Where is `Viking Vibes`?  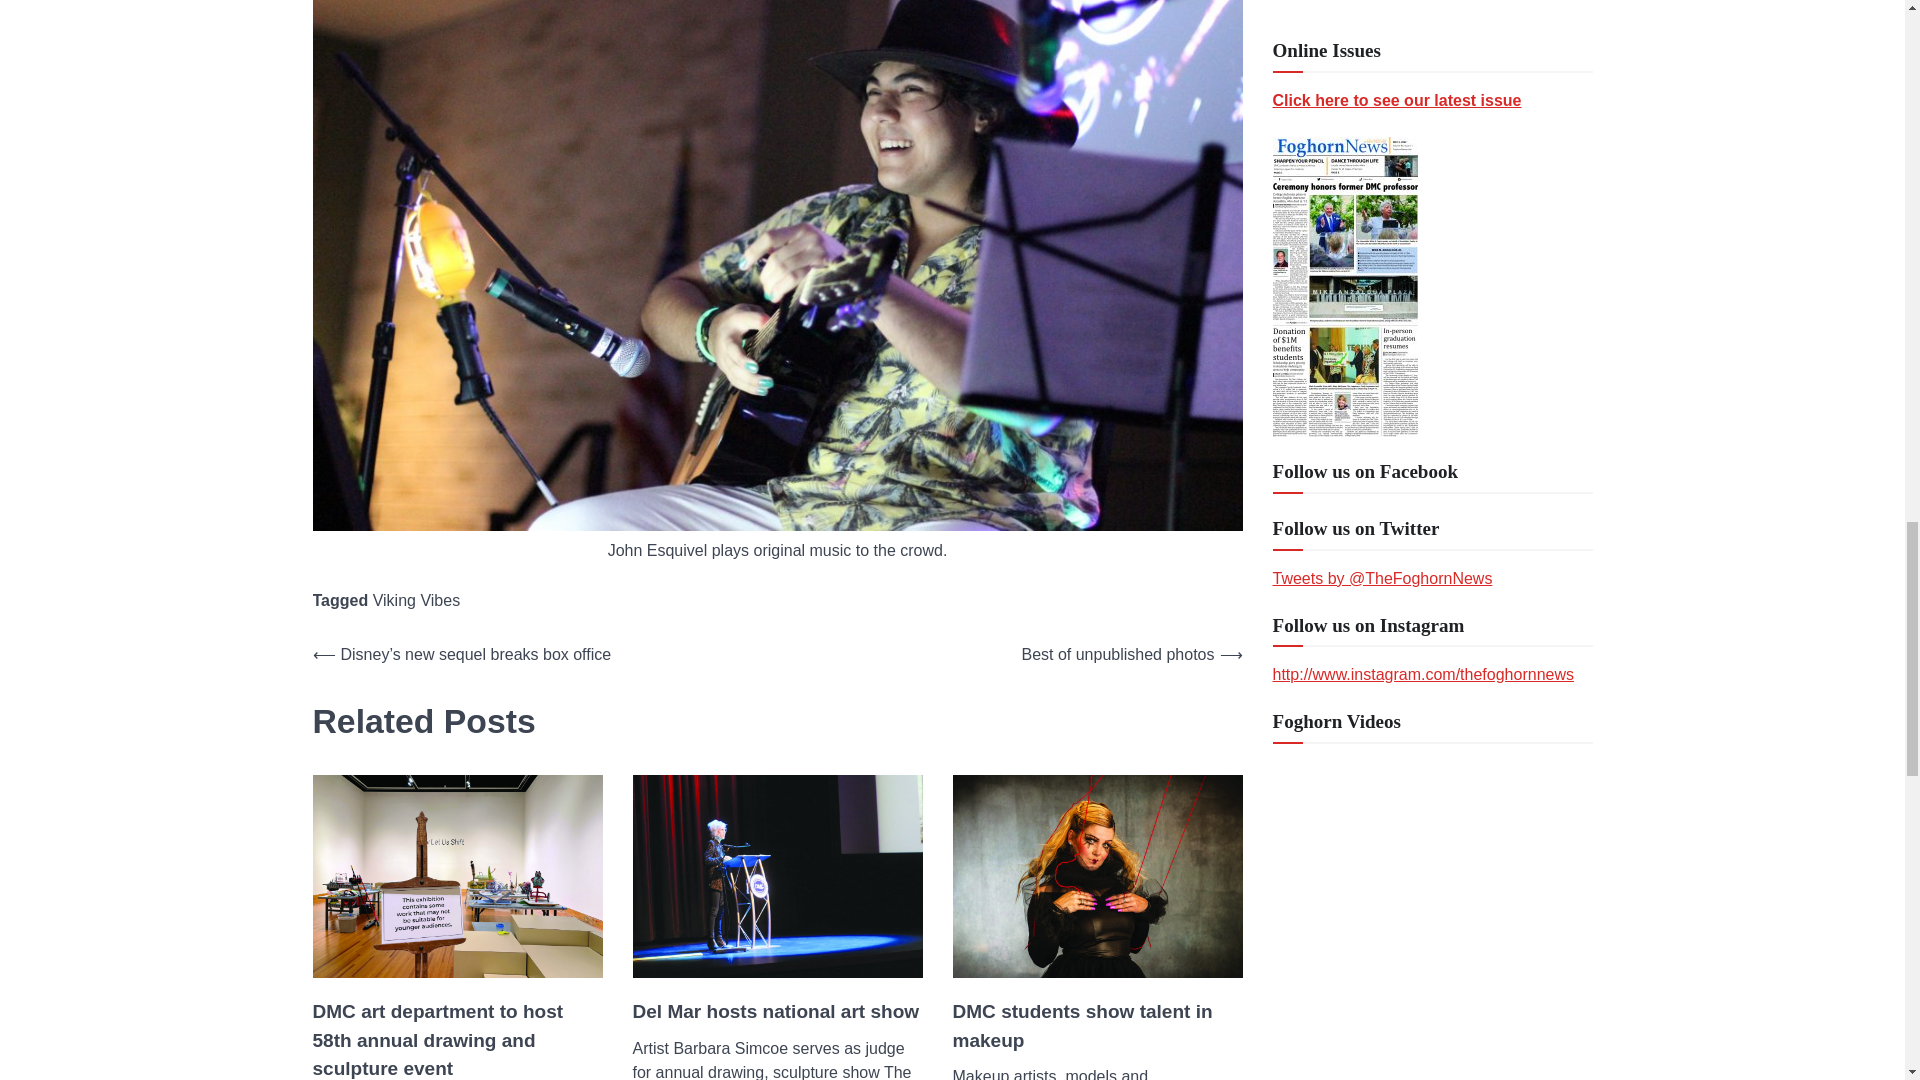 Viking Vibes is located at coordinates (416, 600).